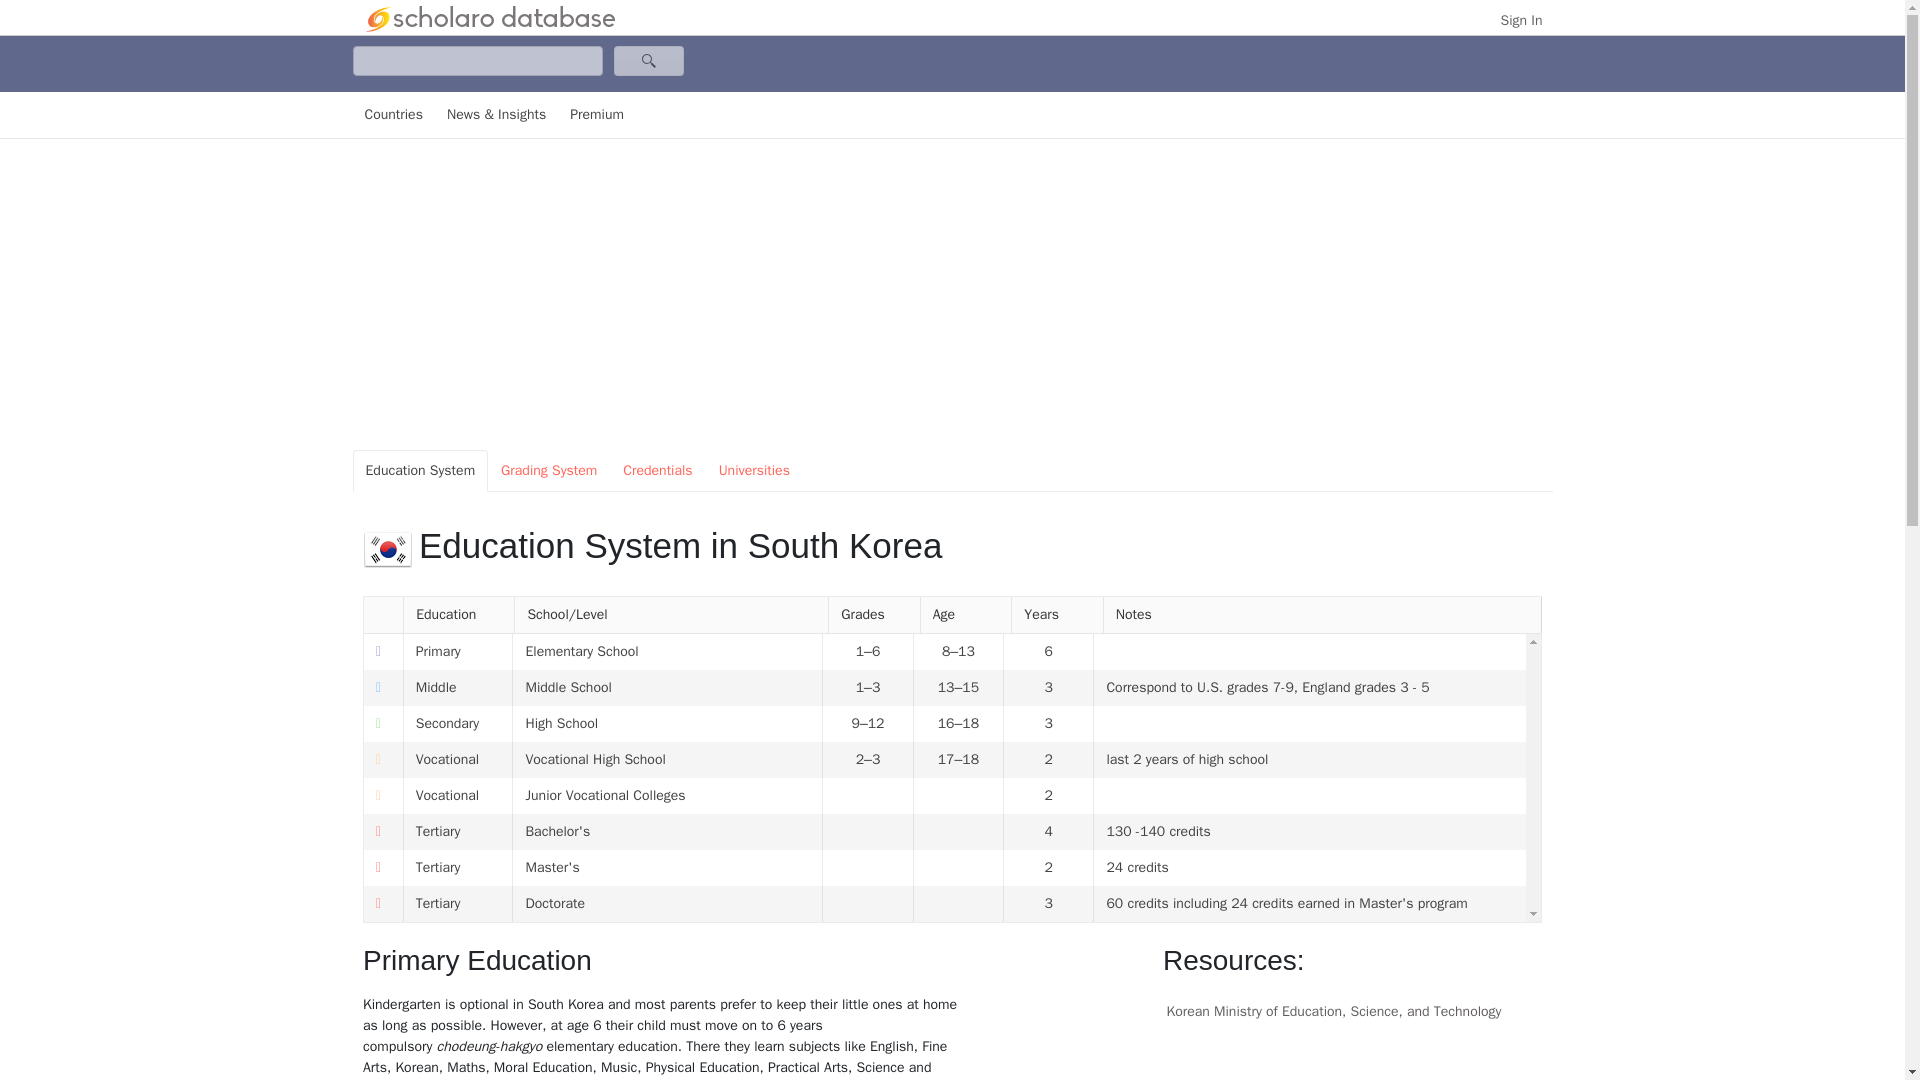 The image size is (1920, 1080). I want to click on Korean Ministry of Education, Science, and Technology, so click(1352, 1011).